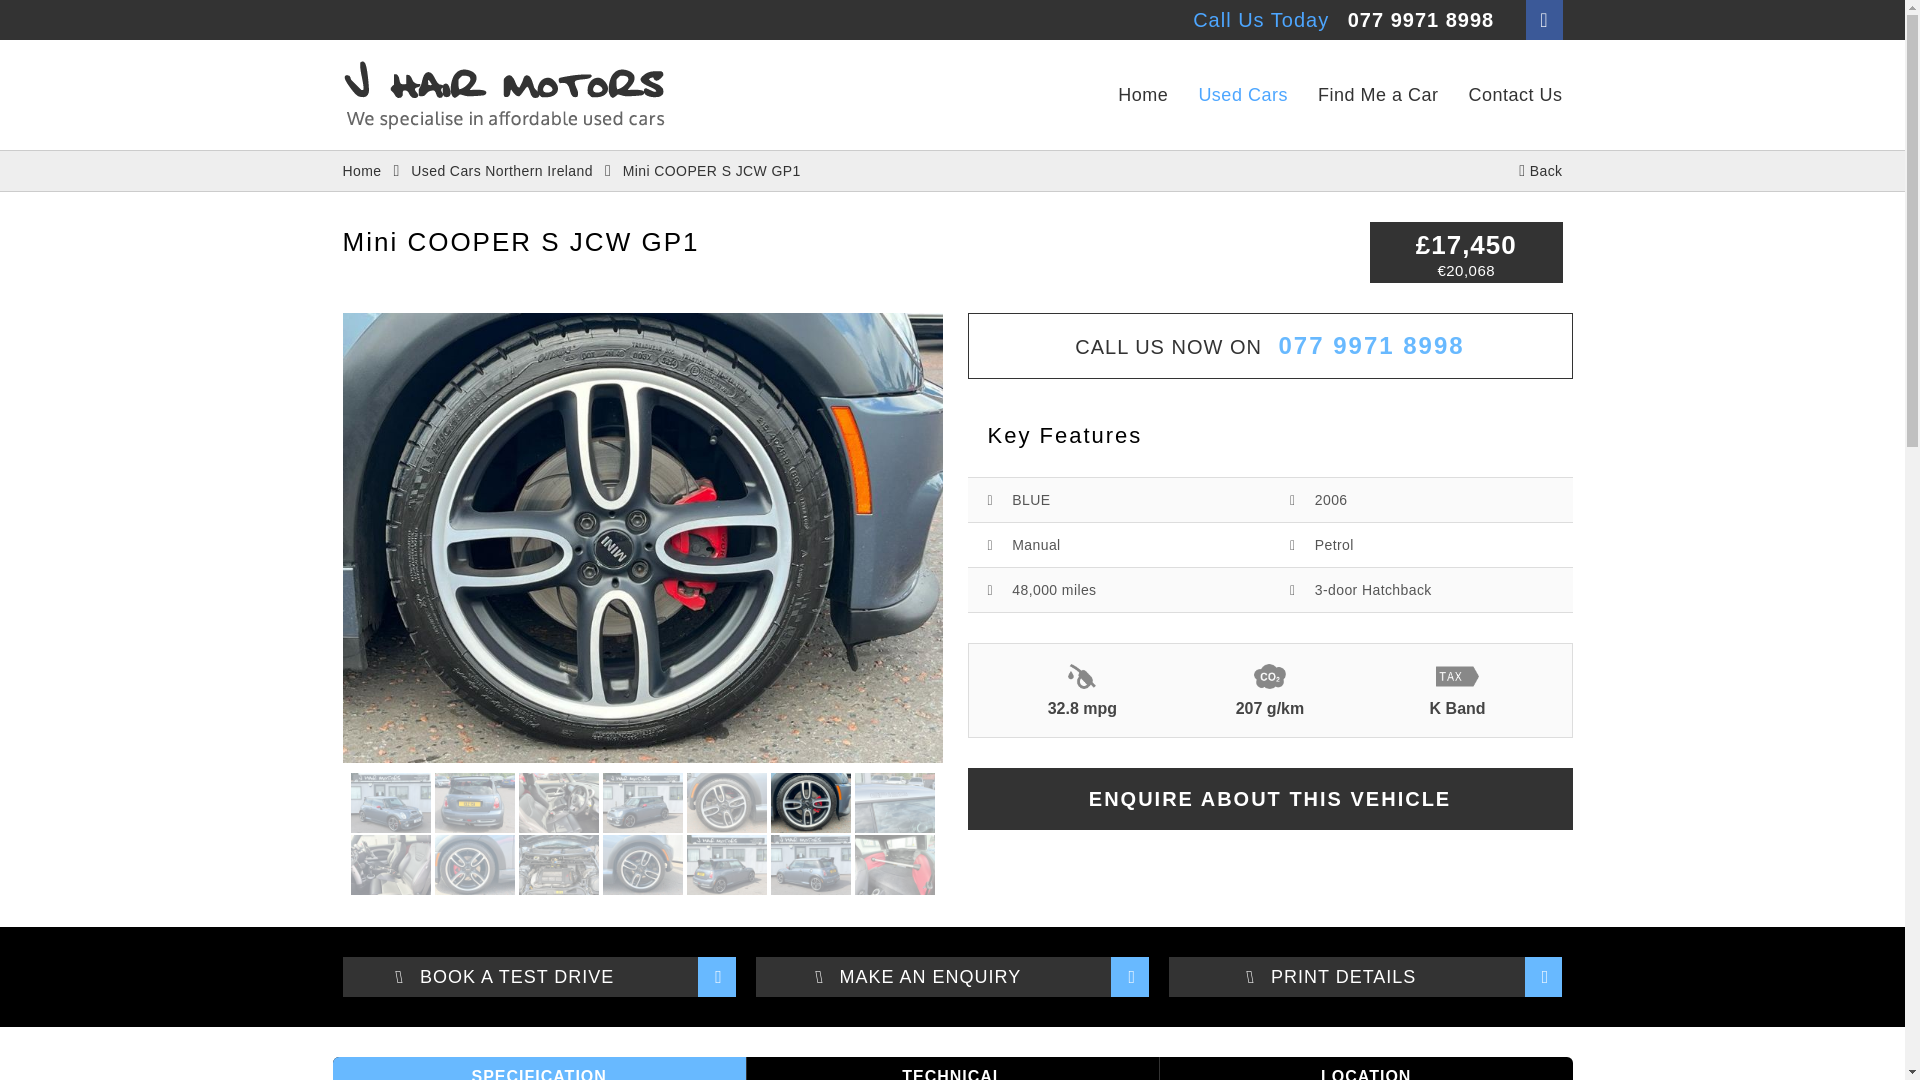 The image size is (1920, 1080). I want to click on Mini COOPER S JCW GP1, so click(711, 171).